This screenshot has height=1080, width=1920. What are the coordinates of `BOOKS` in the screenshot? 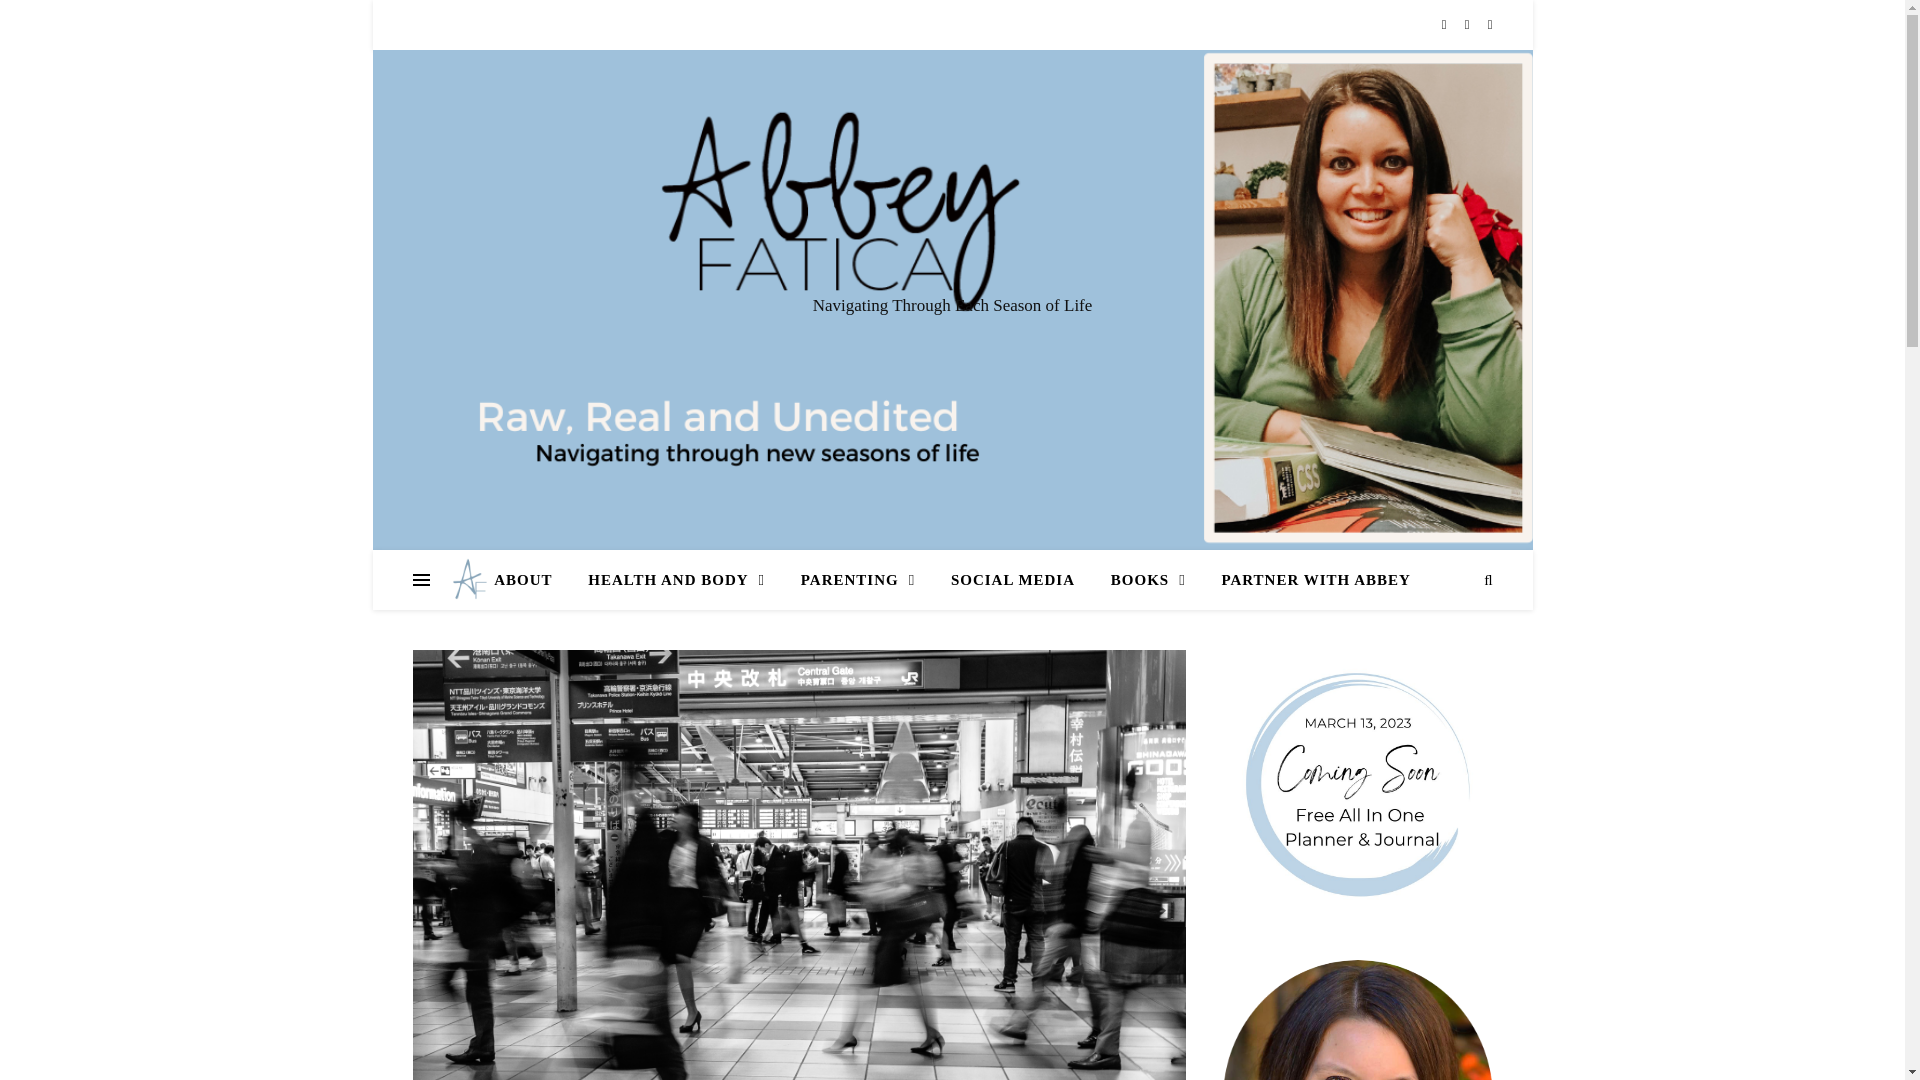 It's located at (1148, 580).